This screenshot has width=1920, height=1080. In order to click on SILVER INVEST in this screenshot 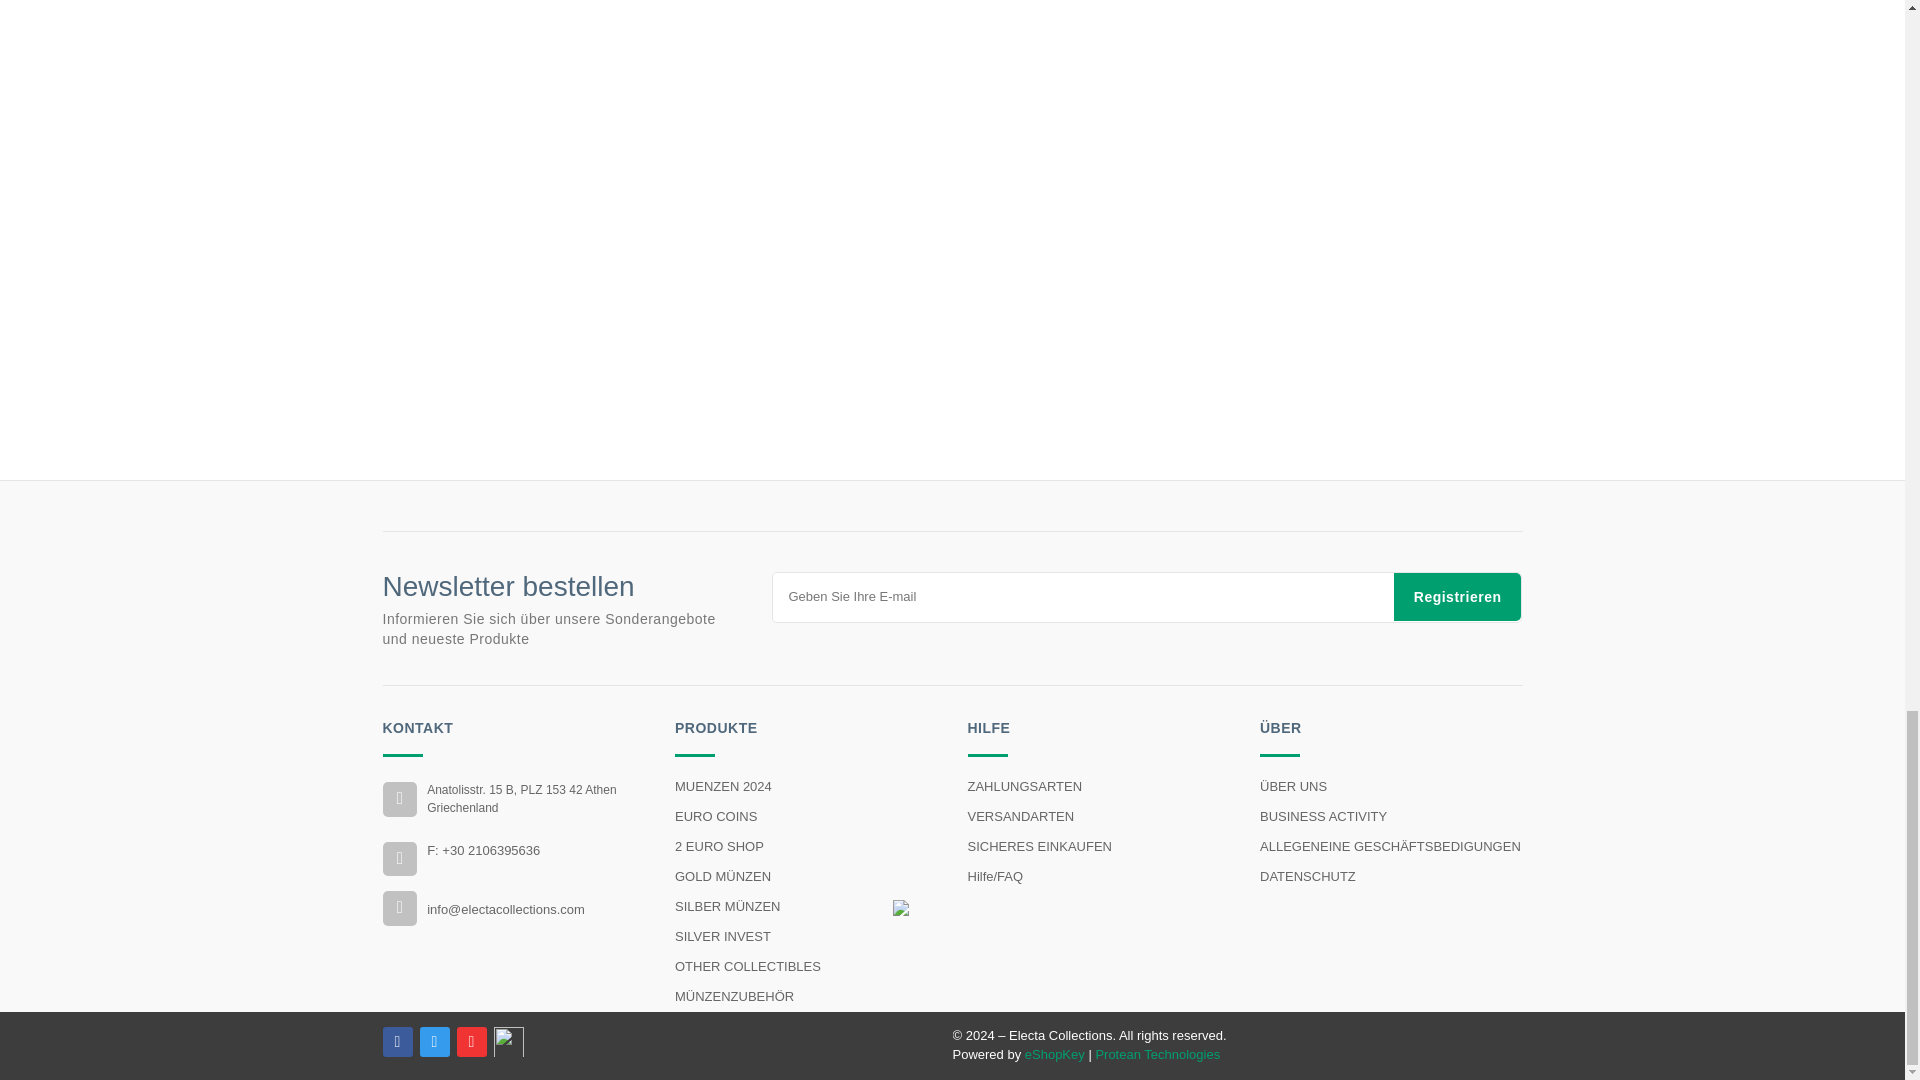, I will do `click(806, 936)`.